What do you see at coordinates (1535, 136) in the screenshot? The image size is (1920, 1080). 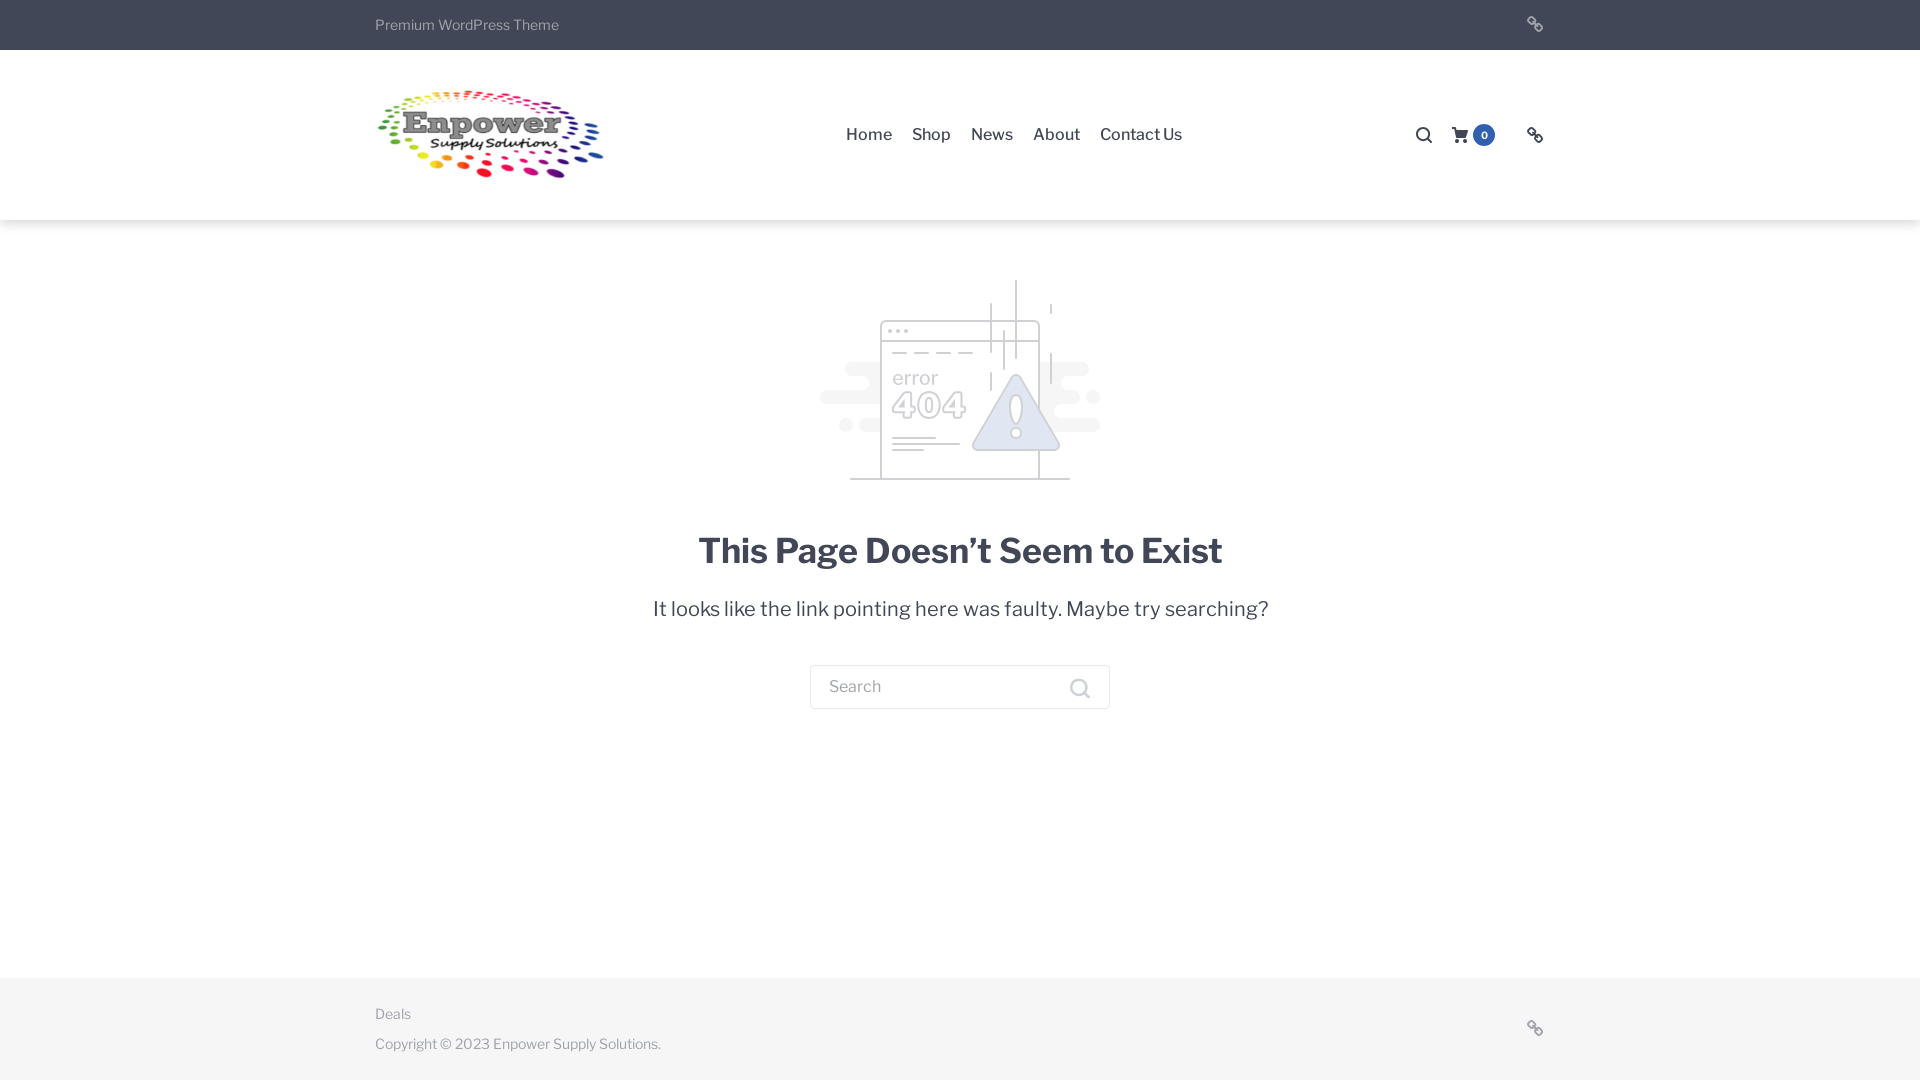 I see `Deals` at bounding box center [1535, 136].